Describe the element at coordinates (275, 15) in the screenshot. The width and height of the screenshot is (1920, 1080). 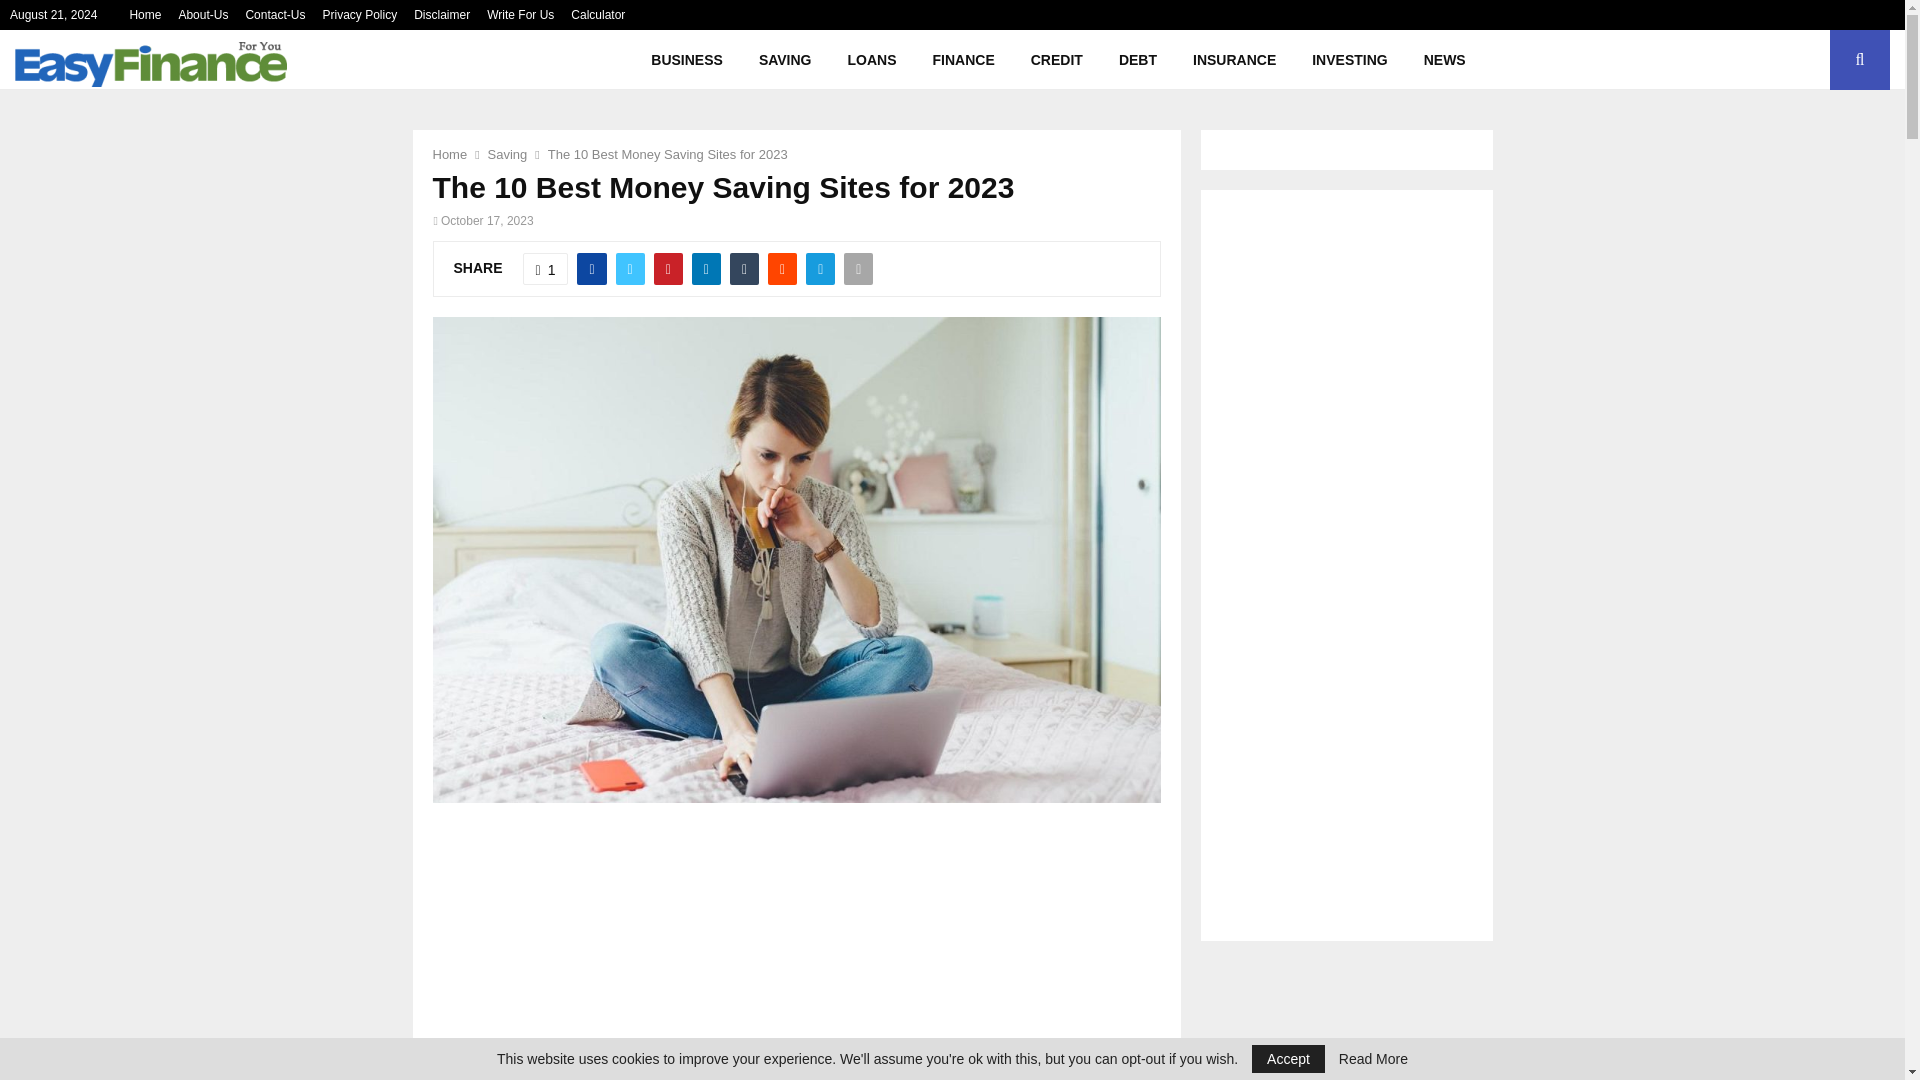
I see `Contact-Us` at that location.